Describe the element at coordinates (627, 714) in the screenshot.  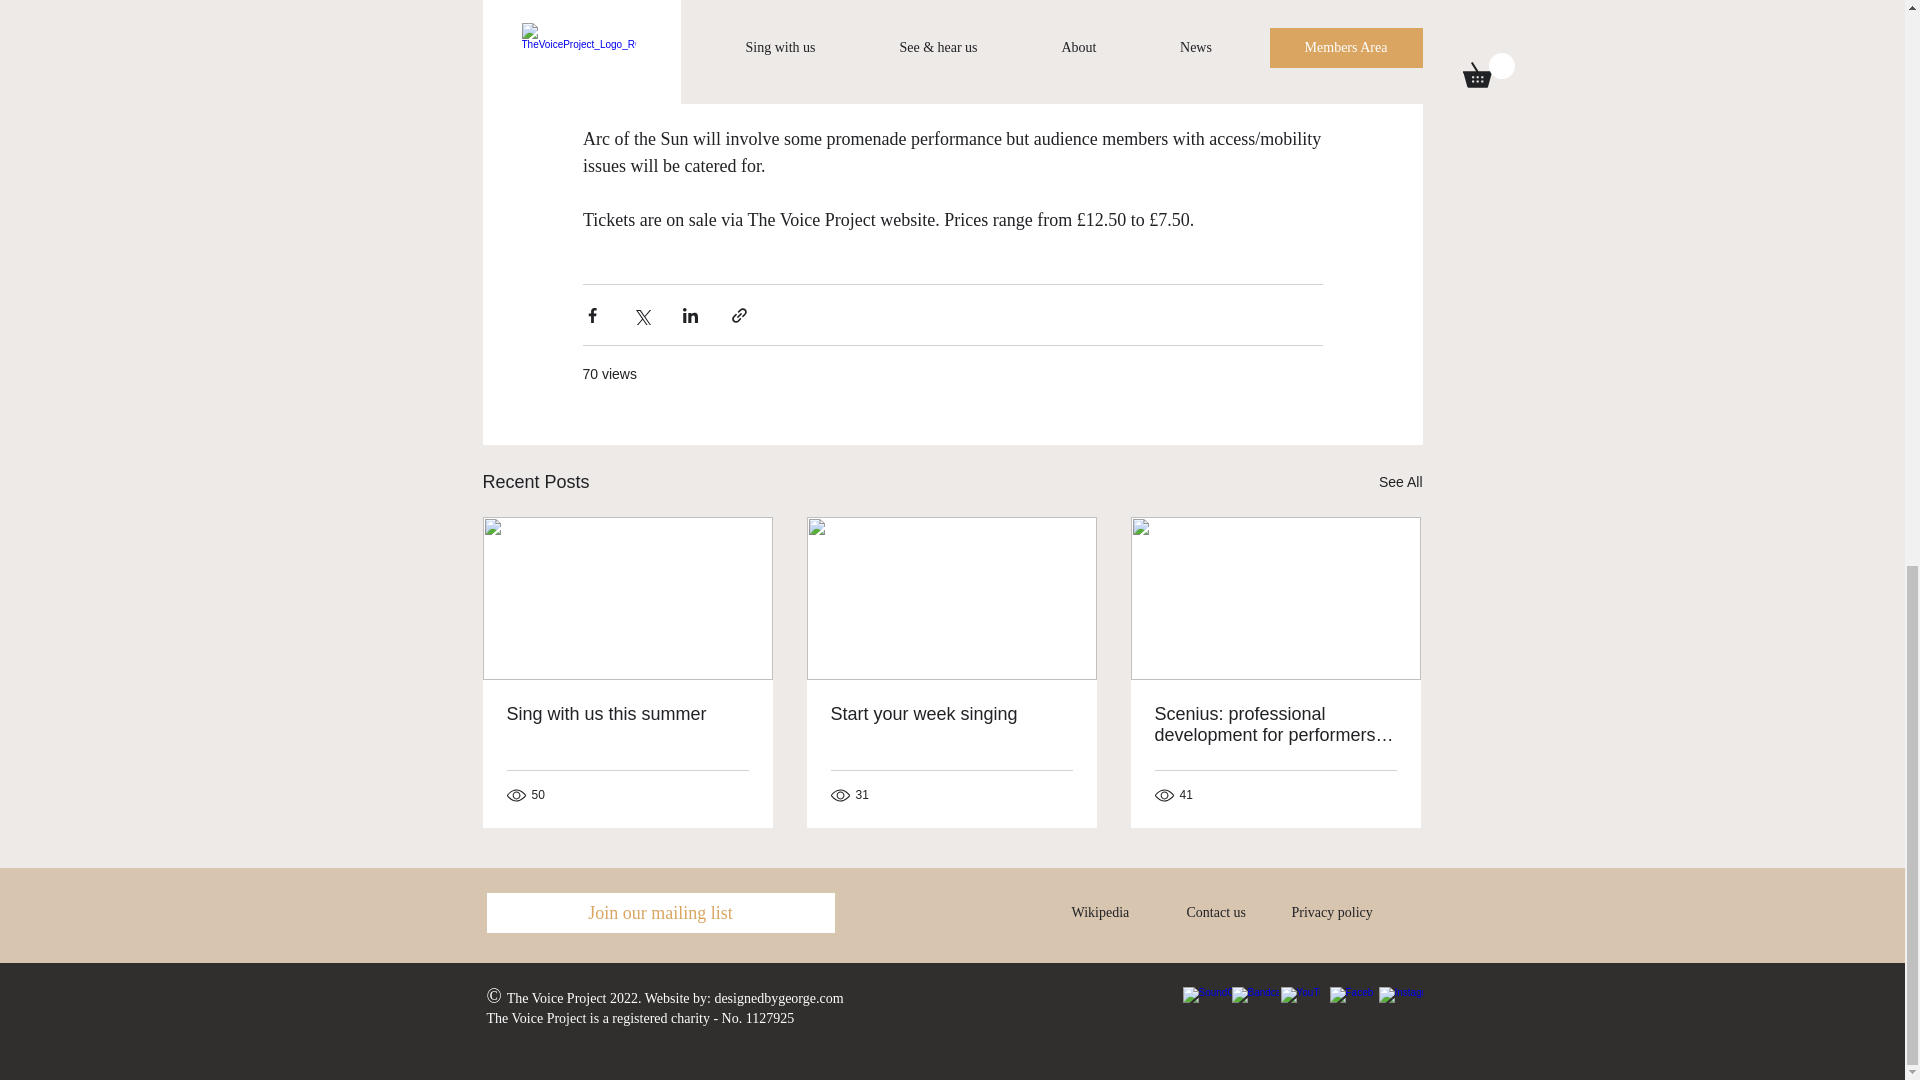
I see `Sing with us this summer` at that location.